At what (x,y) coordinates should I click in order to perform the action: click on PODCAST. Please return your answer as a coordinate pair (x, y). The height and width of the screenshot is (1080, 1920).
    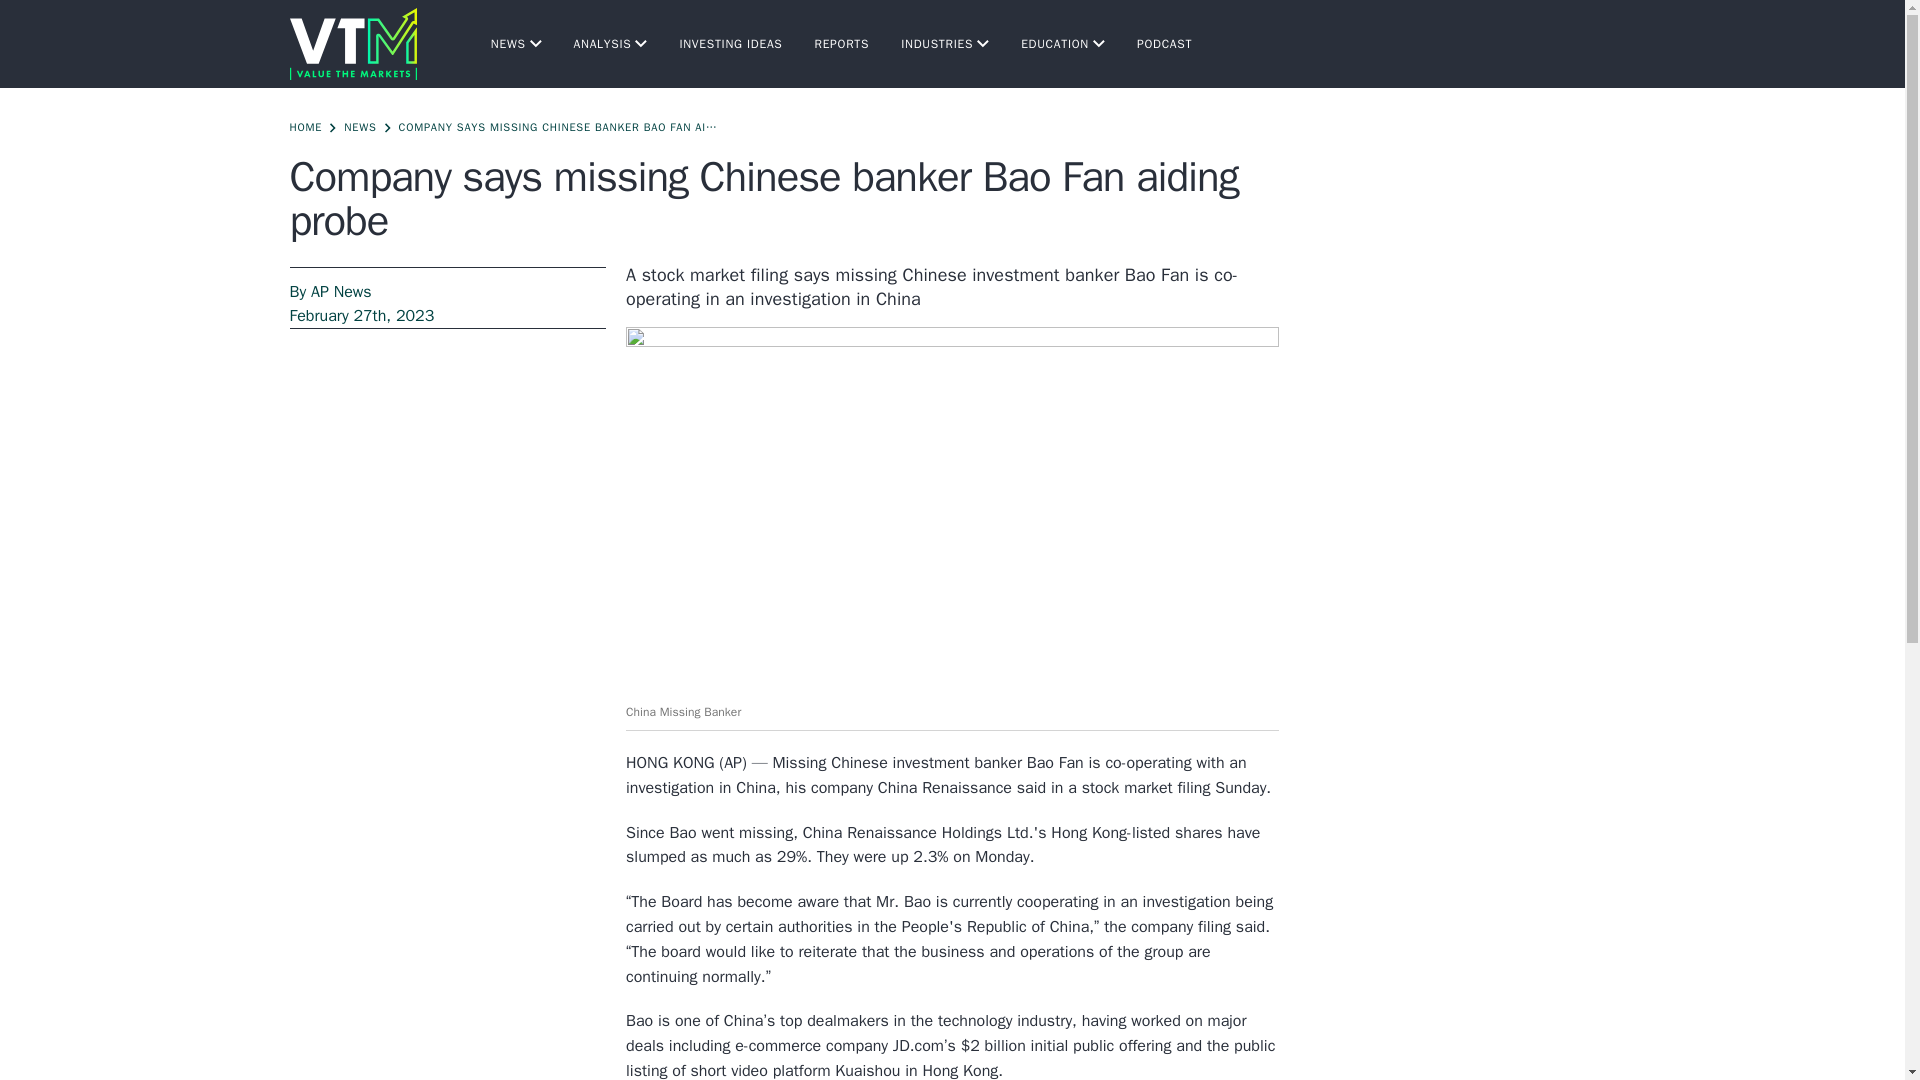
    Looking at the image, I should click on (1164, 44).